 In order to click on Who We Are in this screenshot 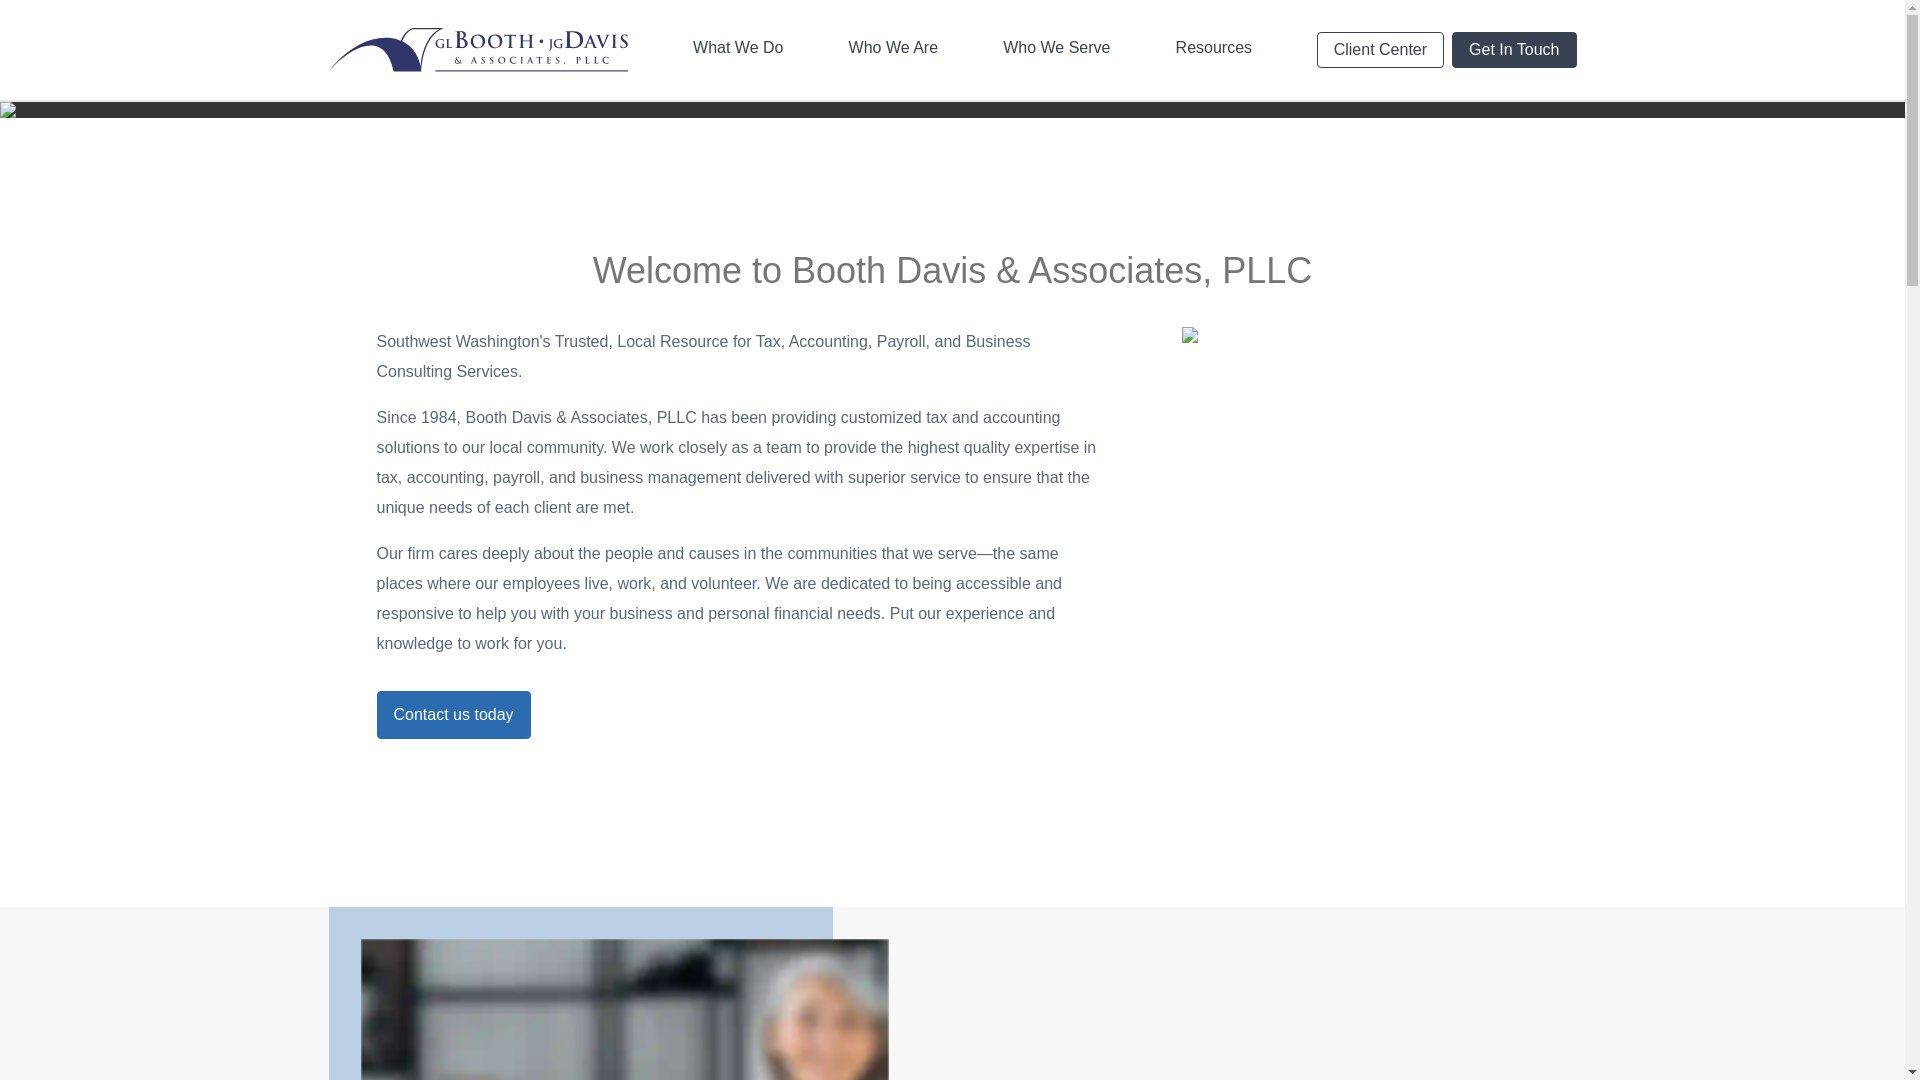, I will do `click(894, 49)`.